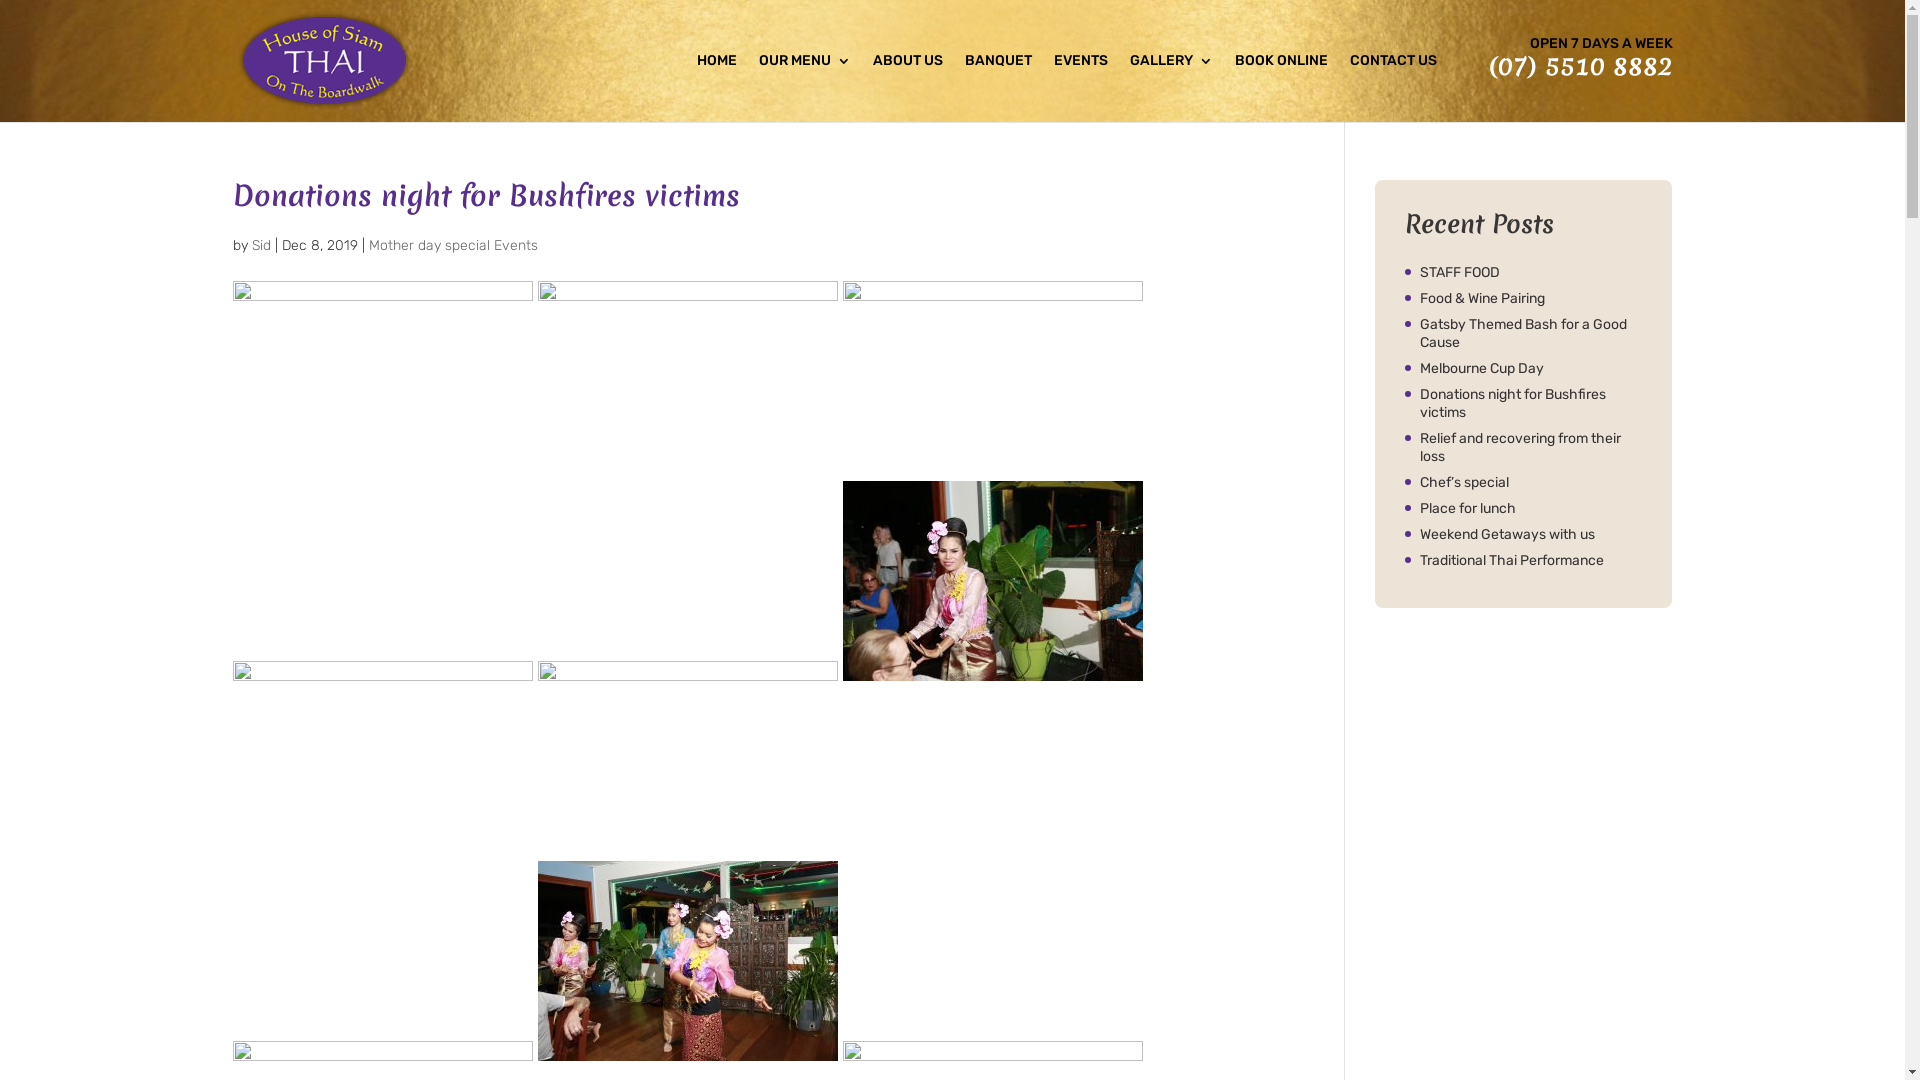  Describe the element at coordinates (1532, 404) in the screenshot. I see `Donations night for Bushfires victims` at that location.